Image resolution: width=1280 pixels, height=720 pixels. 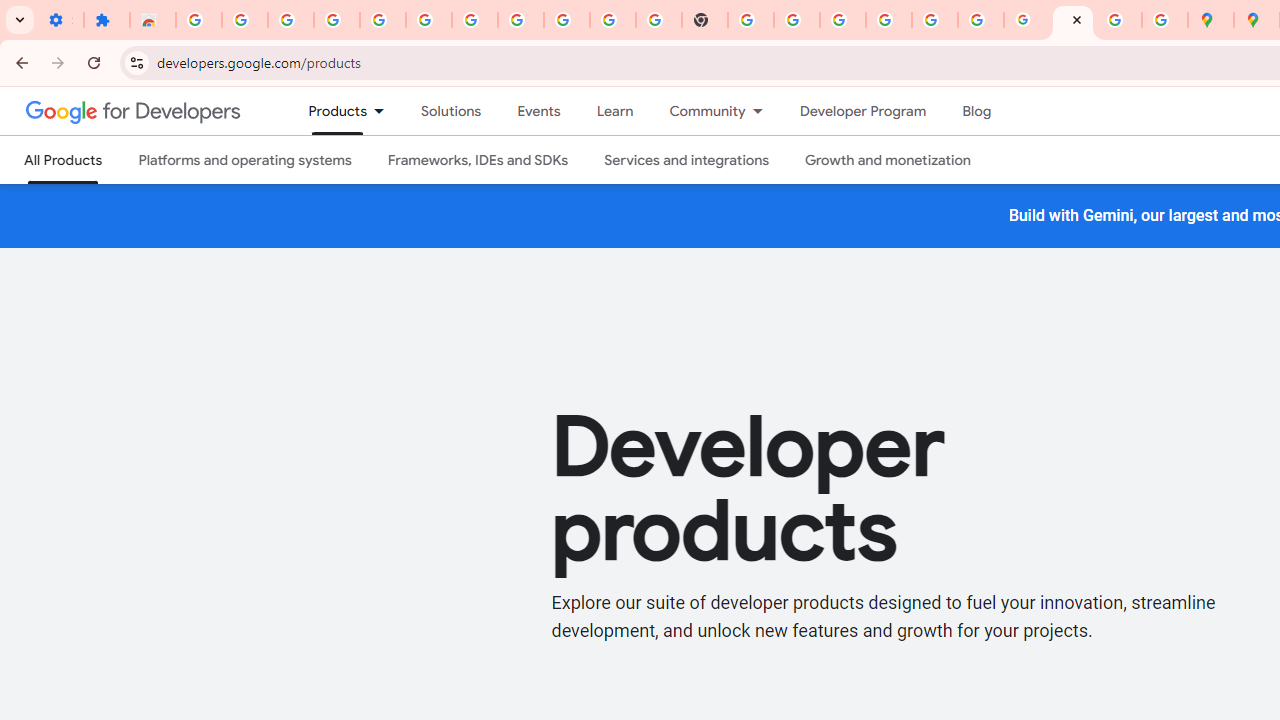 I want to click on Sign in - Google Accounts, so click(x=474, y=20).